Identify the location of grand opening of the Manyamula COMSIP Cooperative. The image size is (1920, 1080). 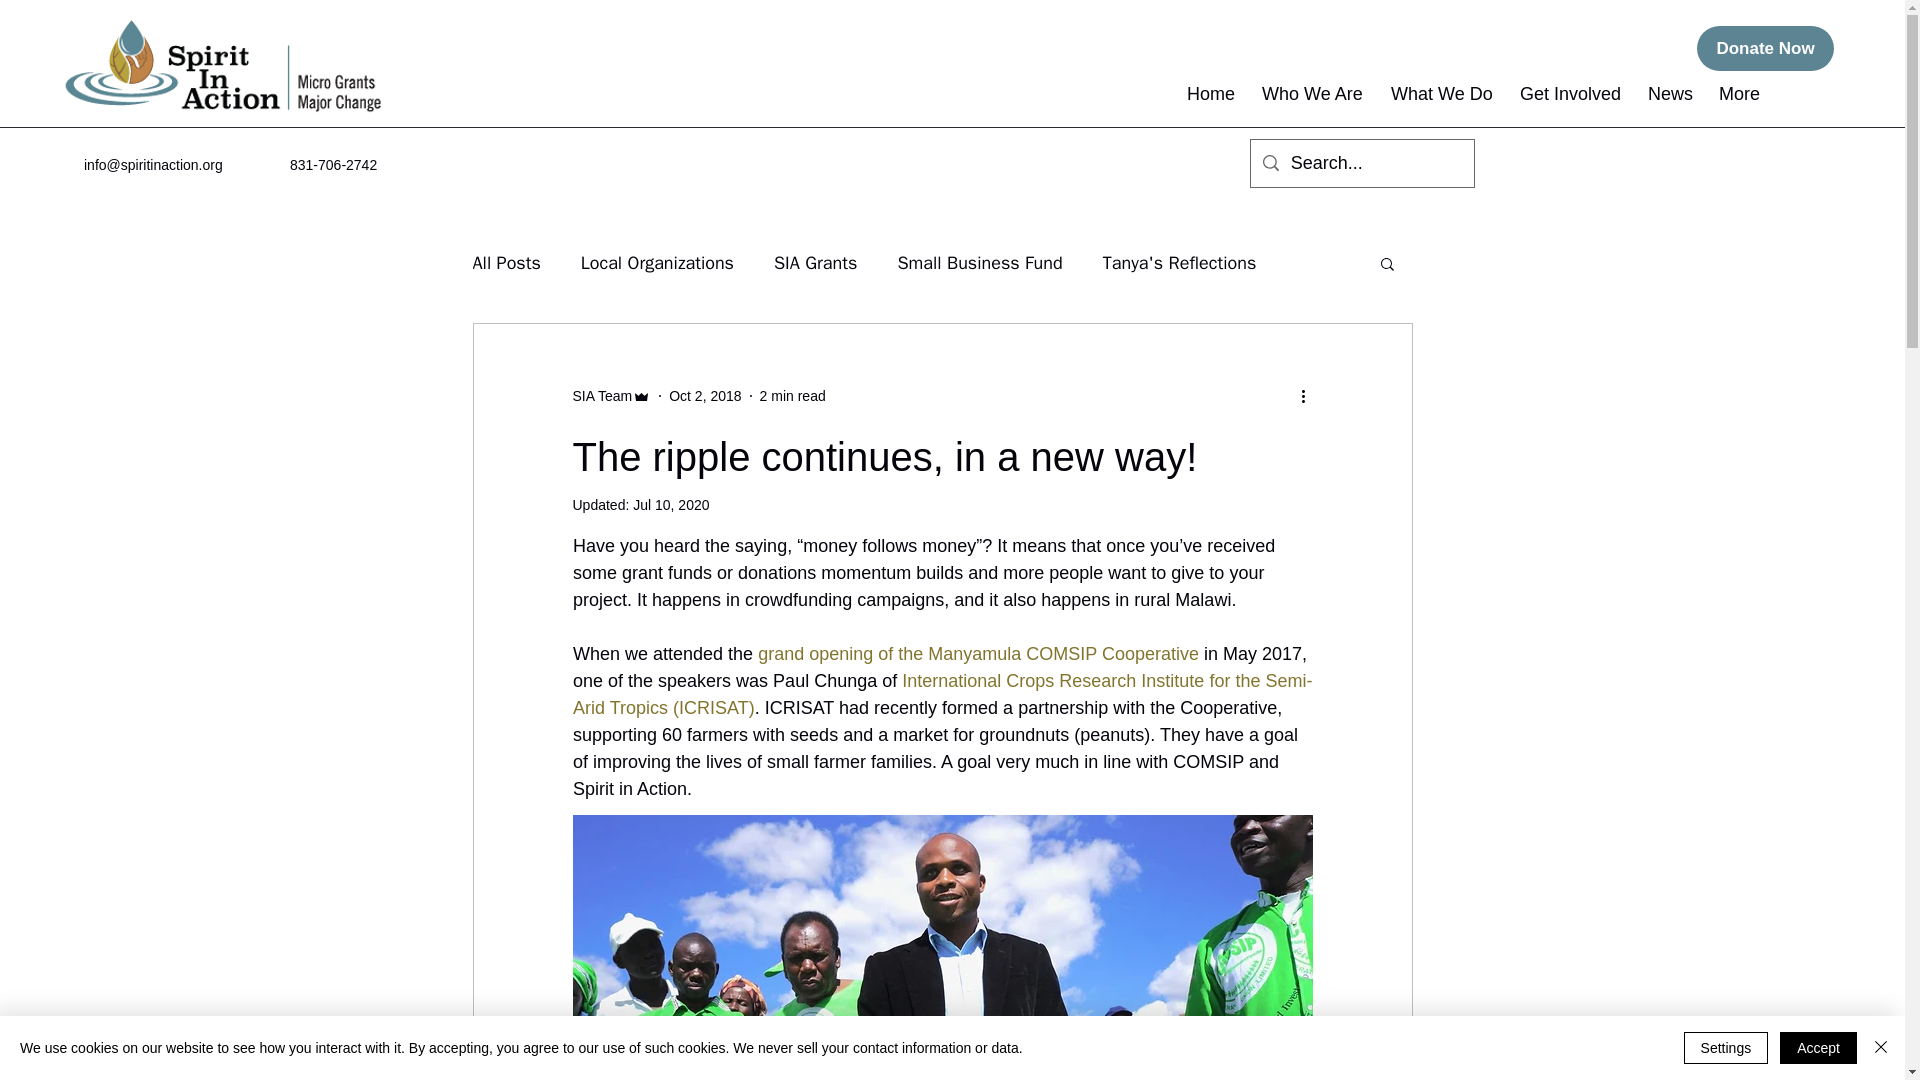
(978, 654).